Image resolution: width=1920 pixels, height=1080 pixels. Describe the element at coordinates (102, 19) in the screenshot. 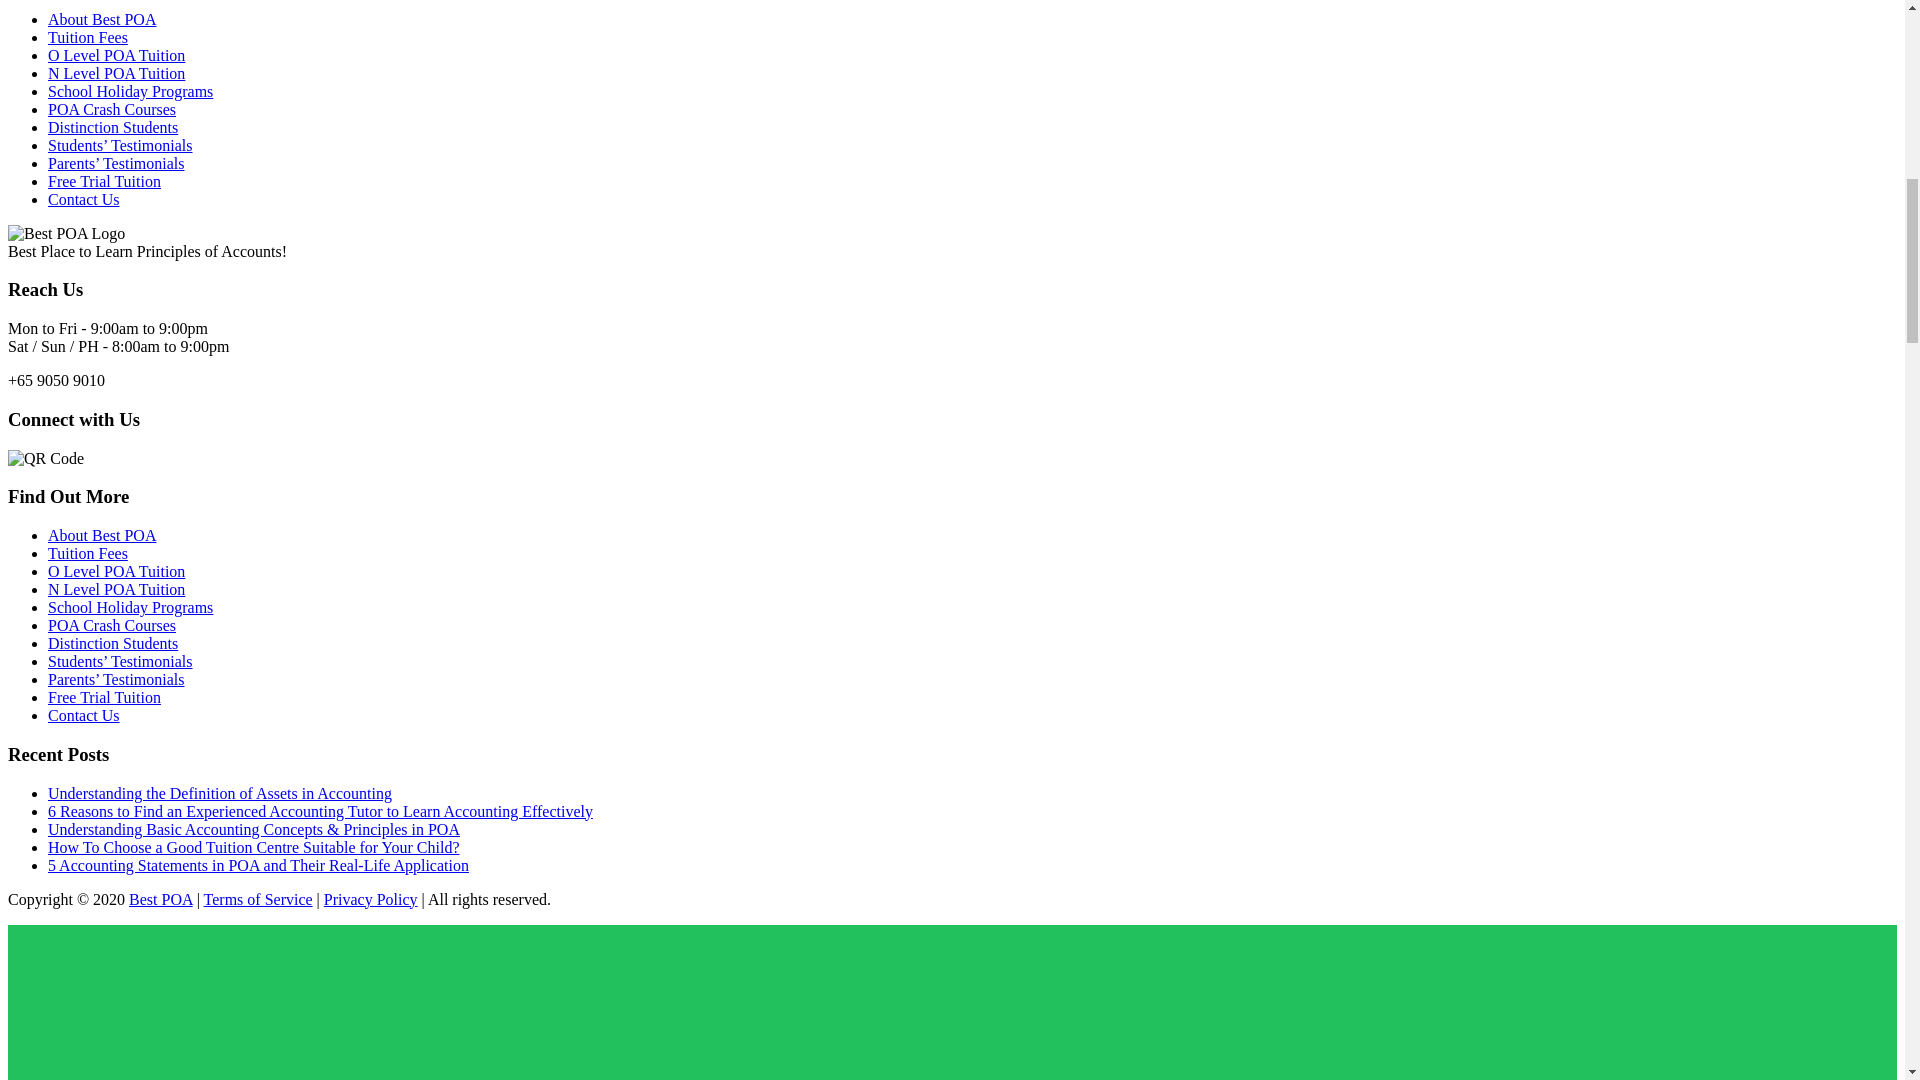

I see `About Best POA` at that location.